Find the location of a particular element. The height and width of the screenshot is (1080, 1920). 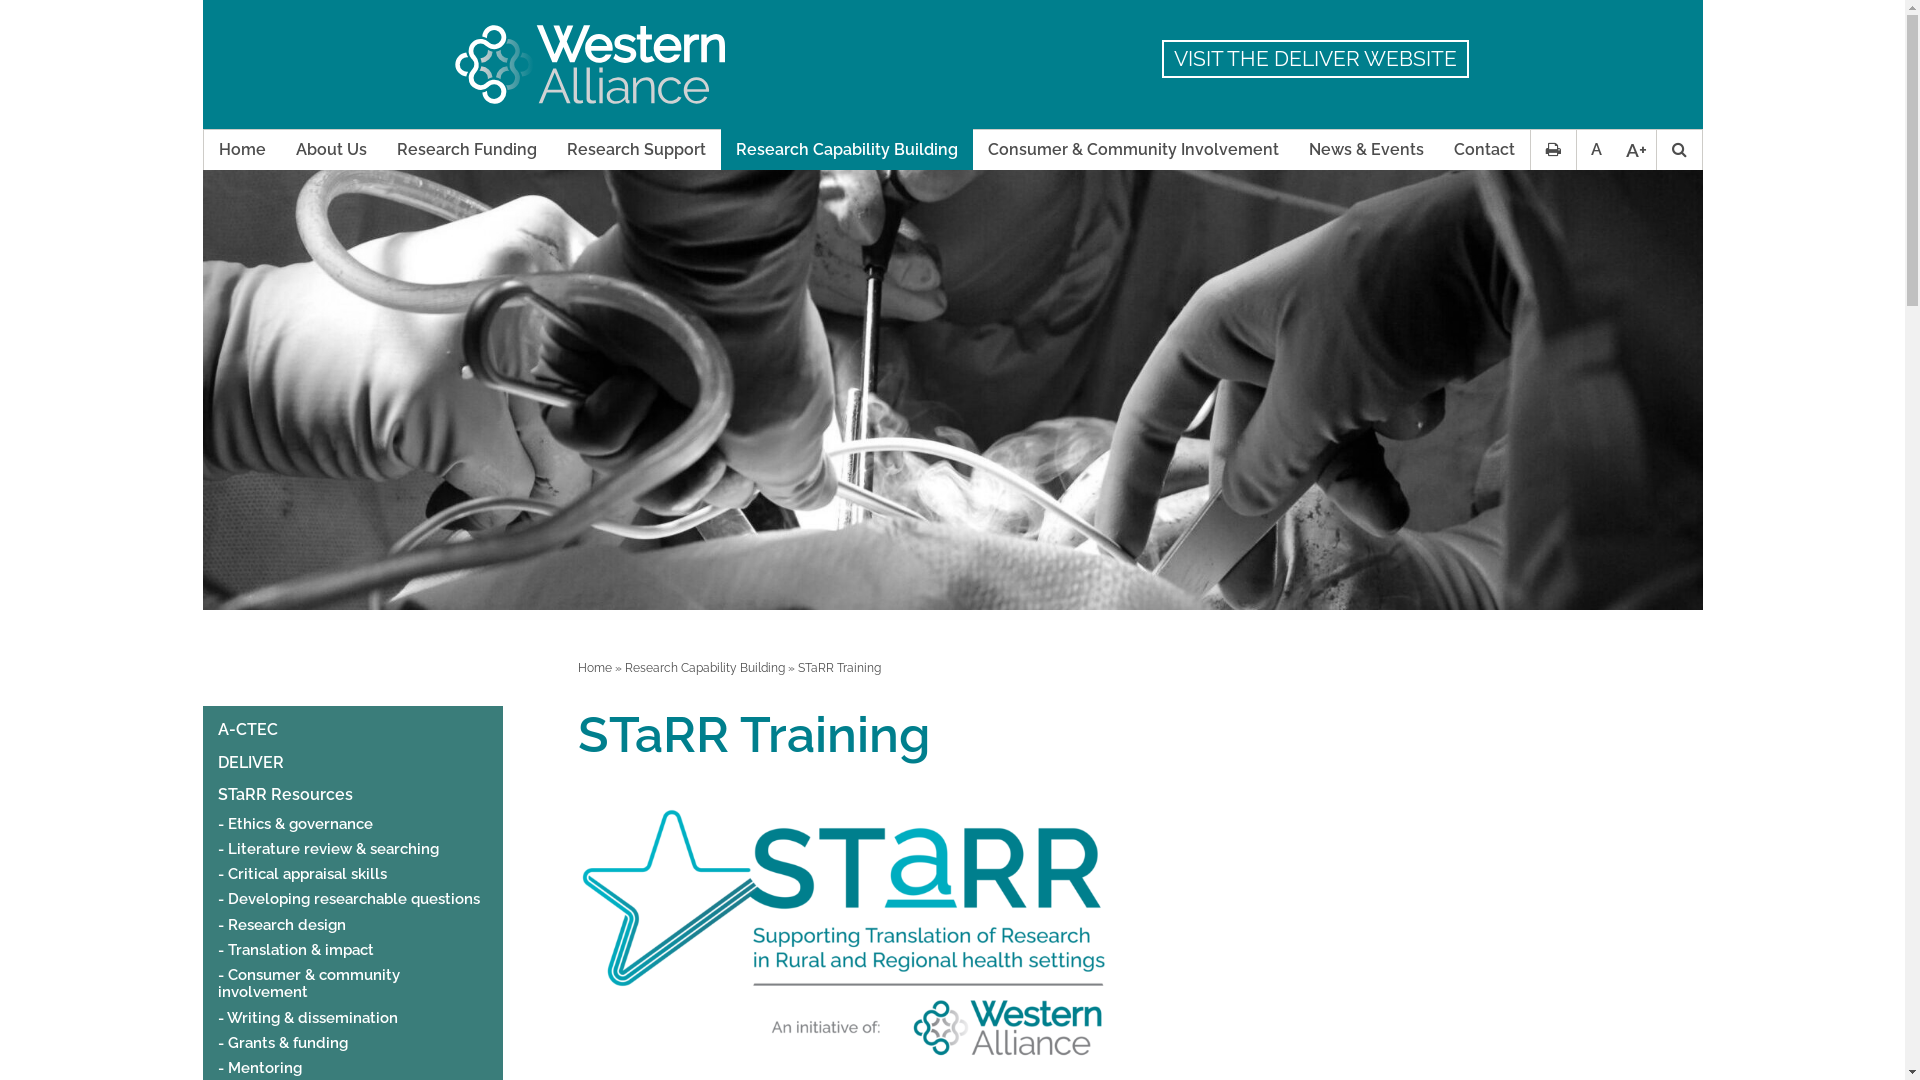

A is located at coordinates (1596, 150).